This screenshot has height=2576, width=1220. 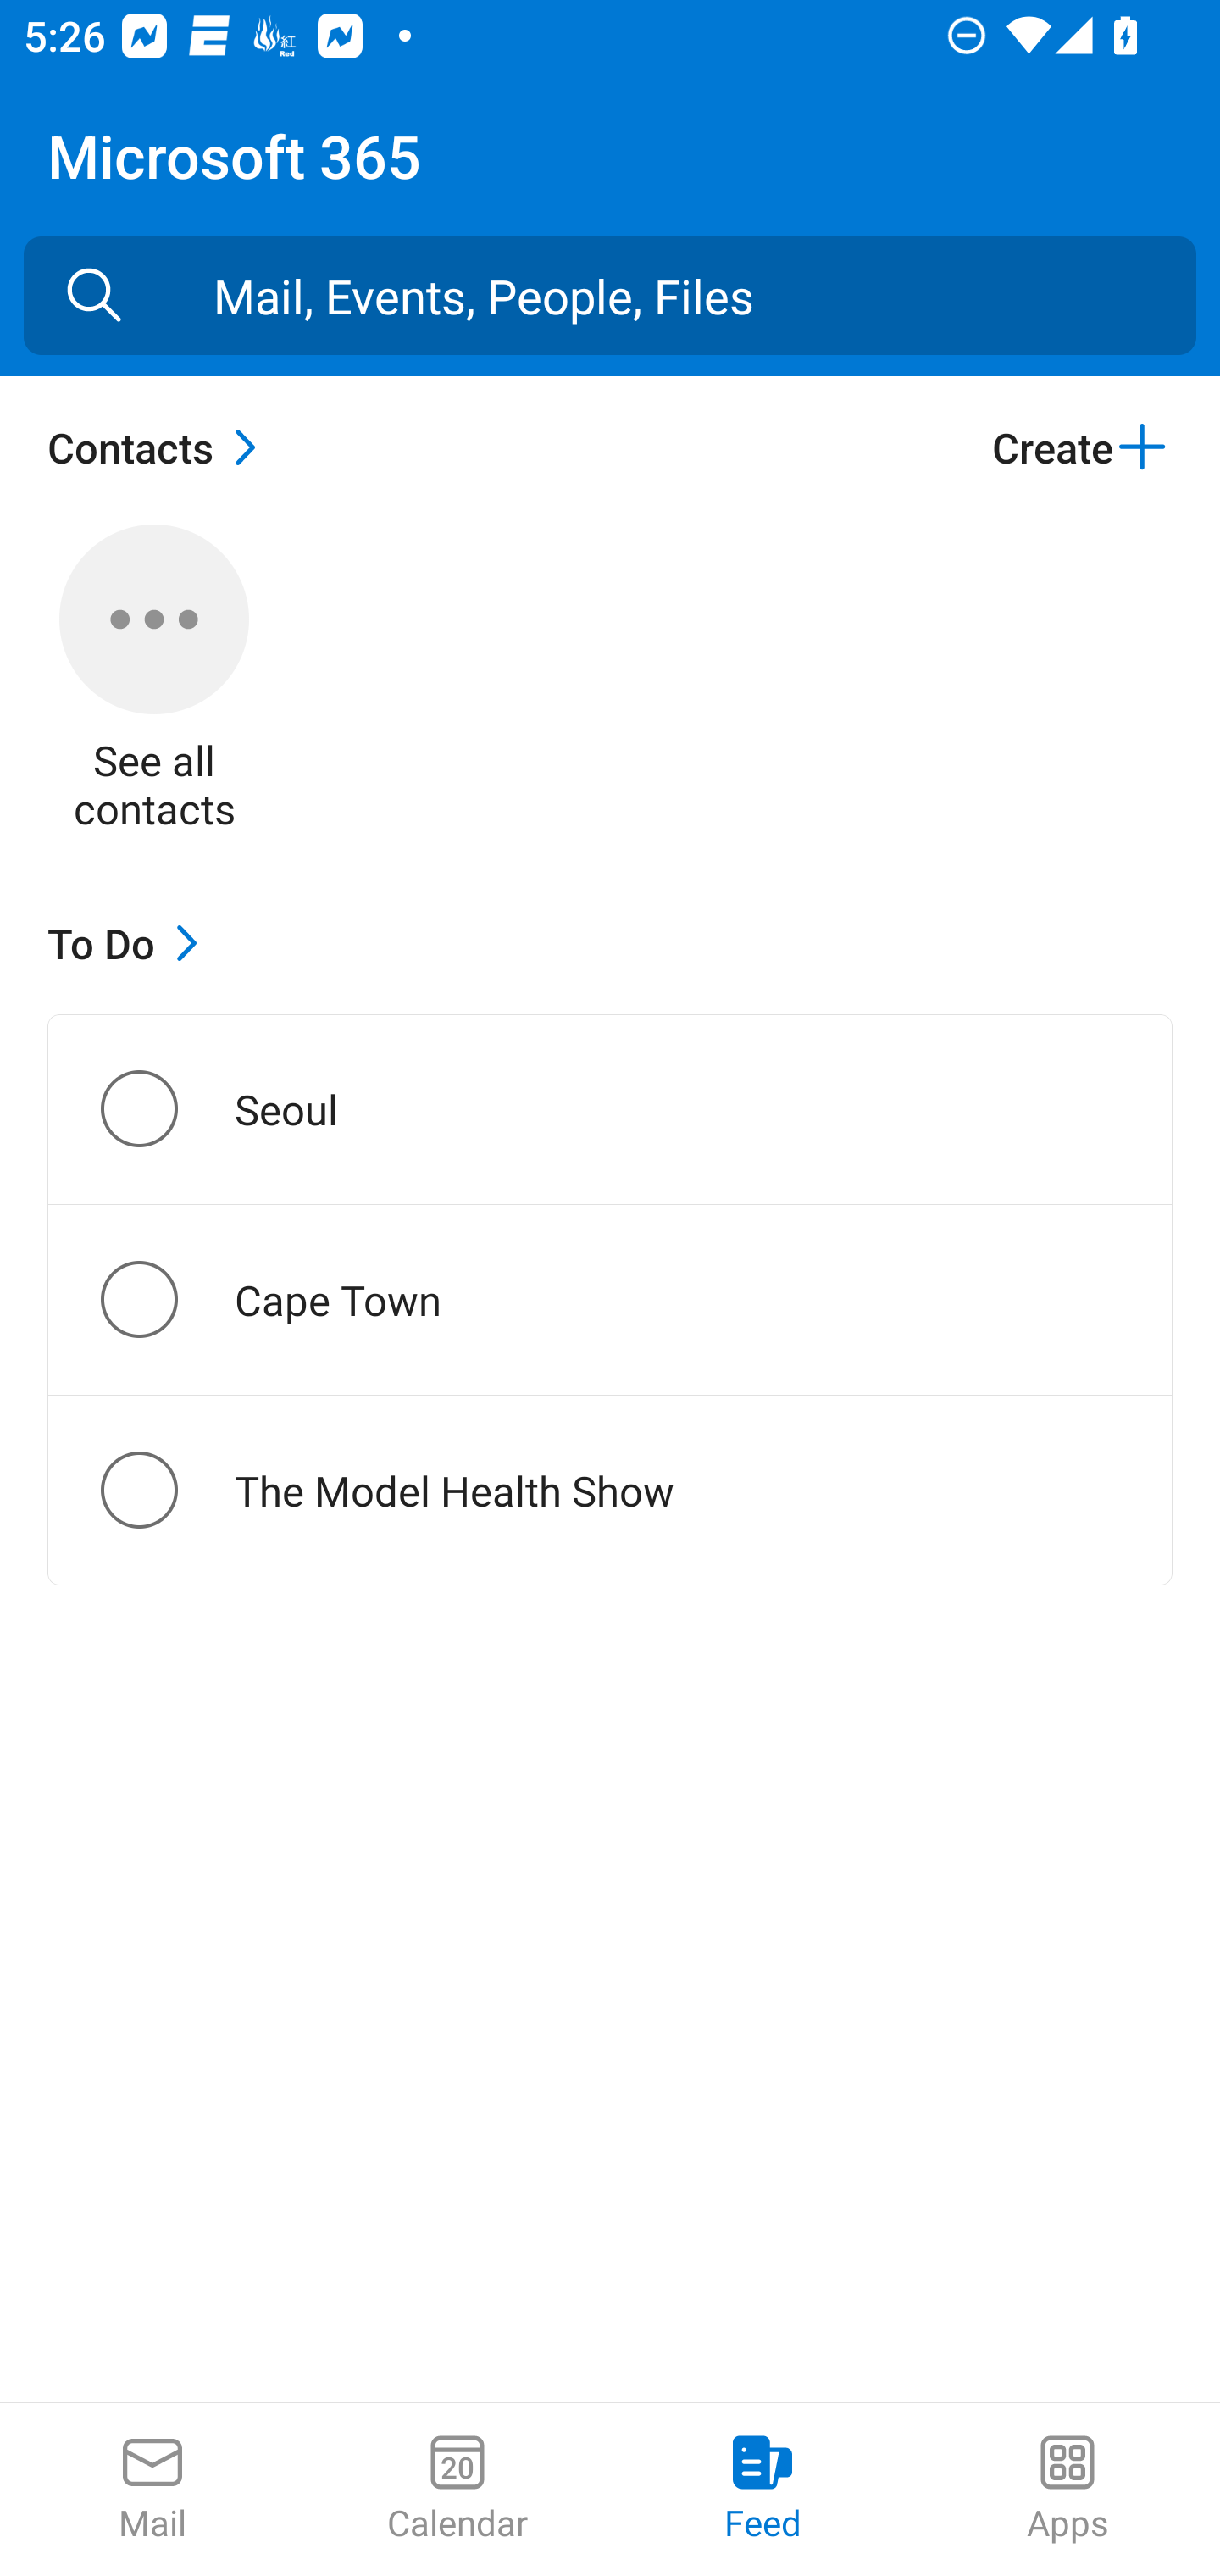 I want to click on Seoul Seoul Seoul. not completed, so click(x=610, y=1108).